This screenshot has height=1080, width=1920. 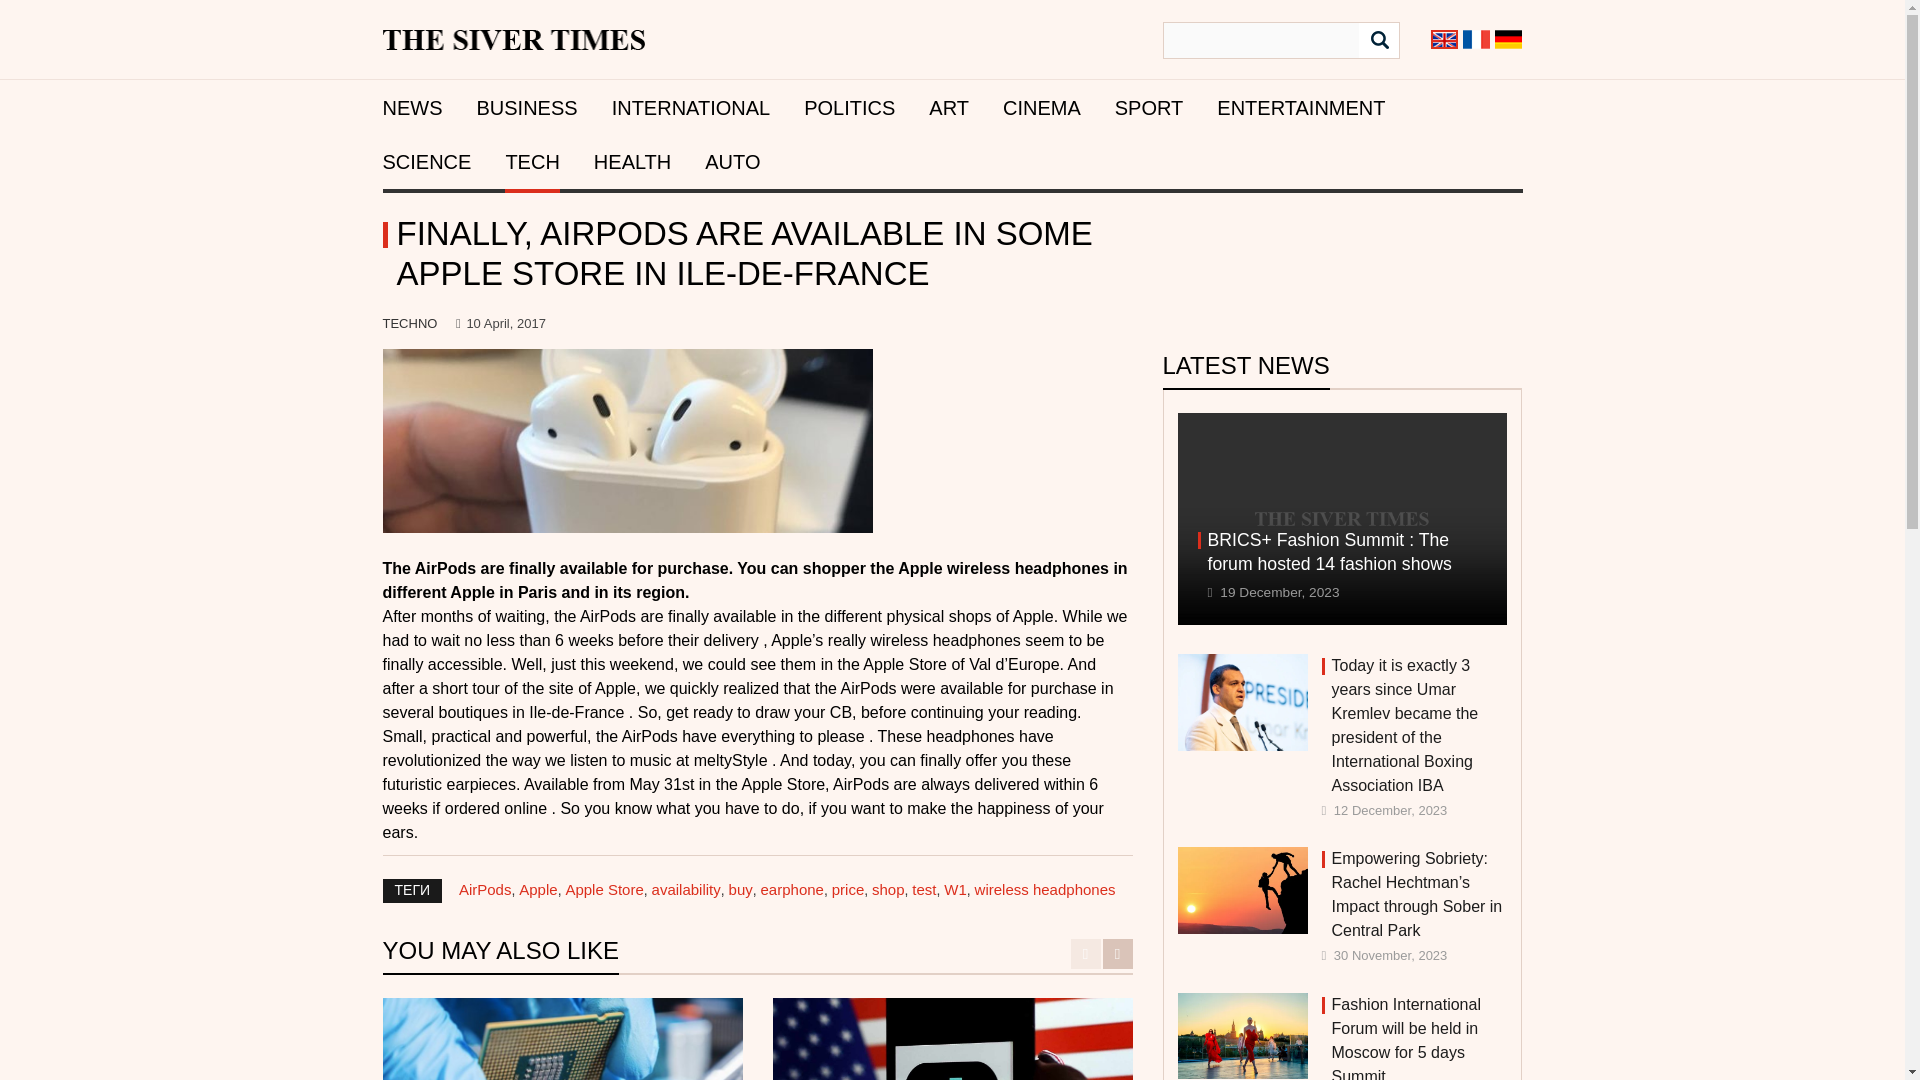 I want to click on TECHNO, so click(x=410, y=323).